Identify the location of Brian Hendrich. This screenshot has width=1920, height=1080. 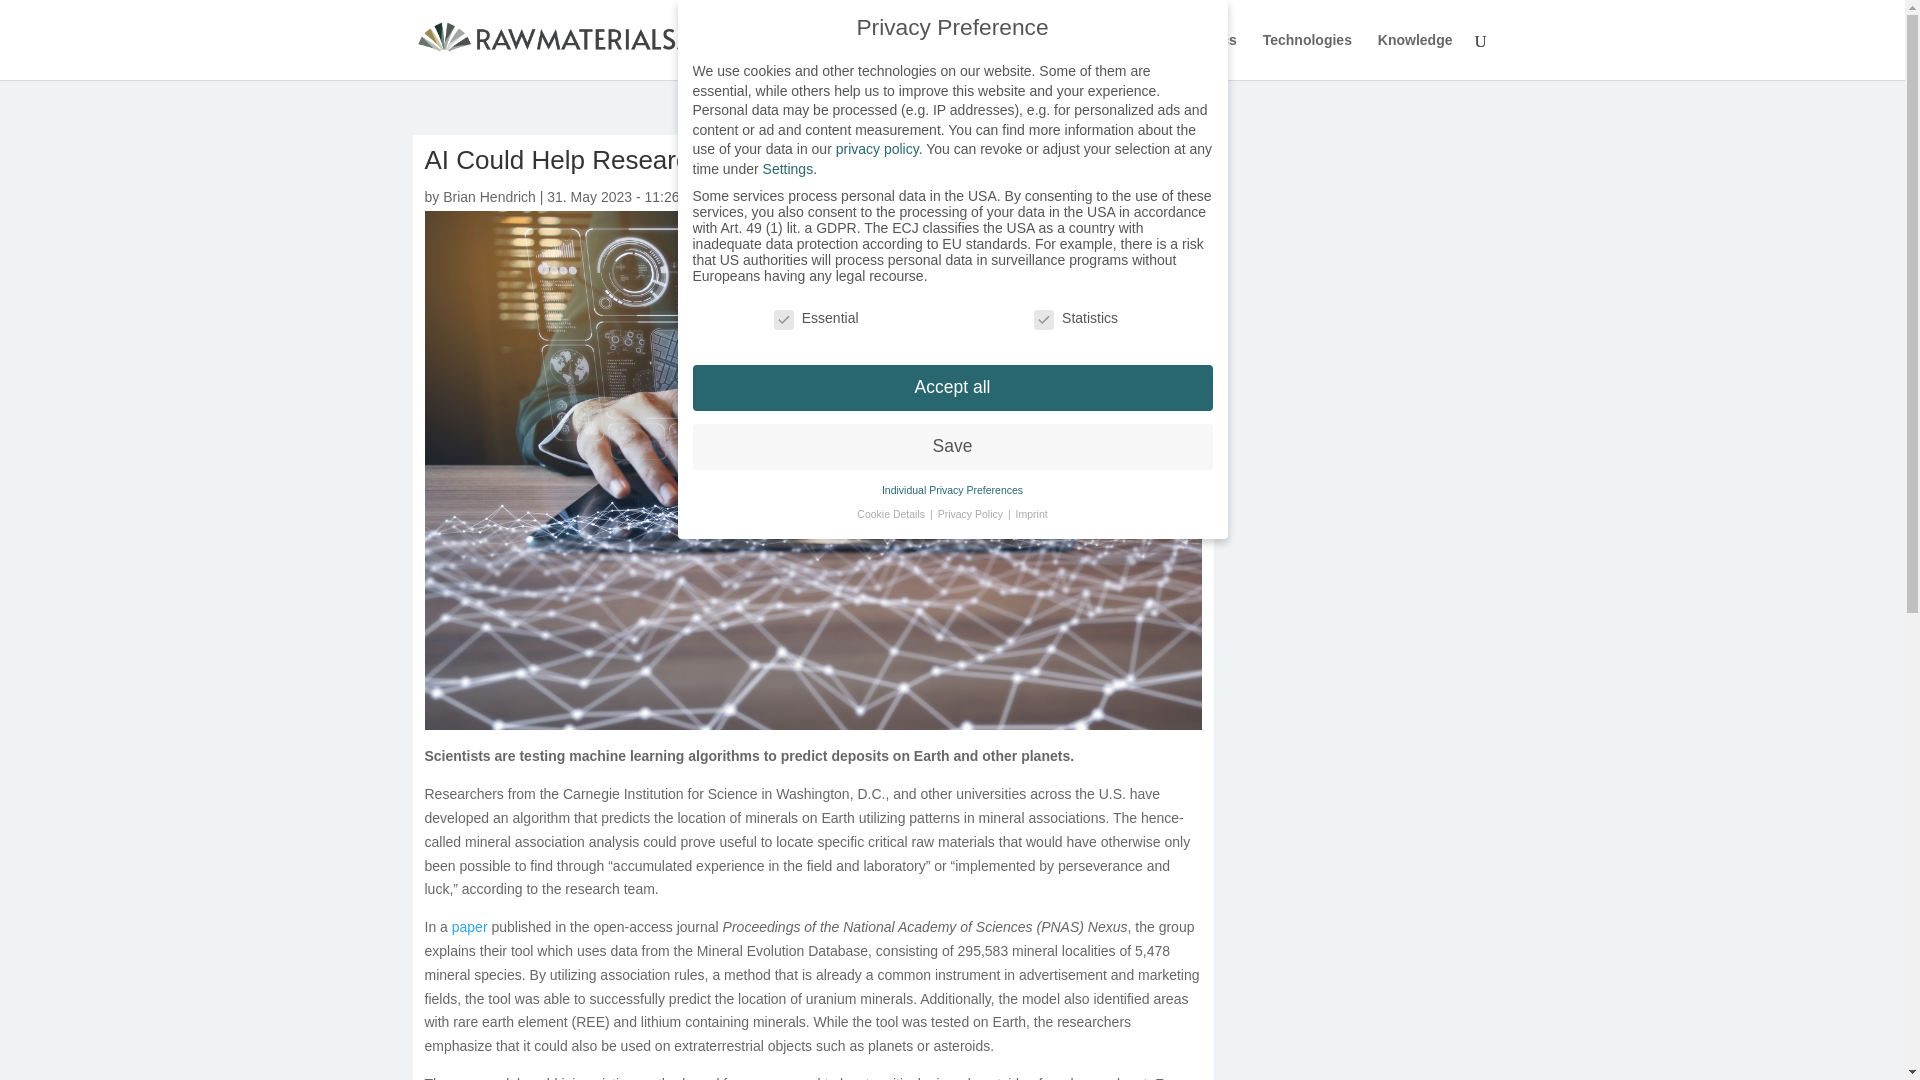
(489, 197).